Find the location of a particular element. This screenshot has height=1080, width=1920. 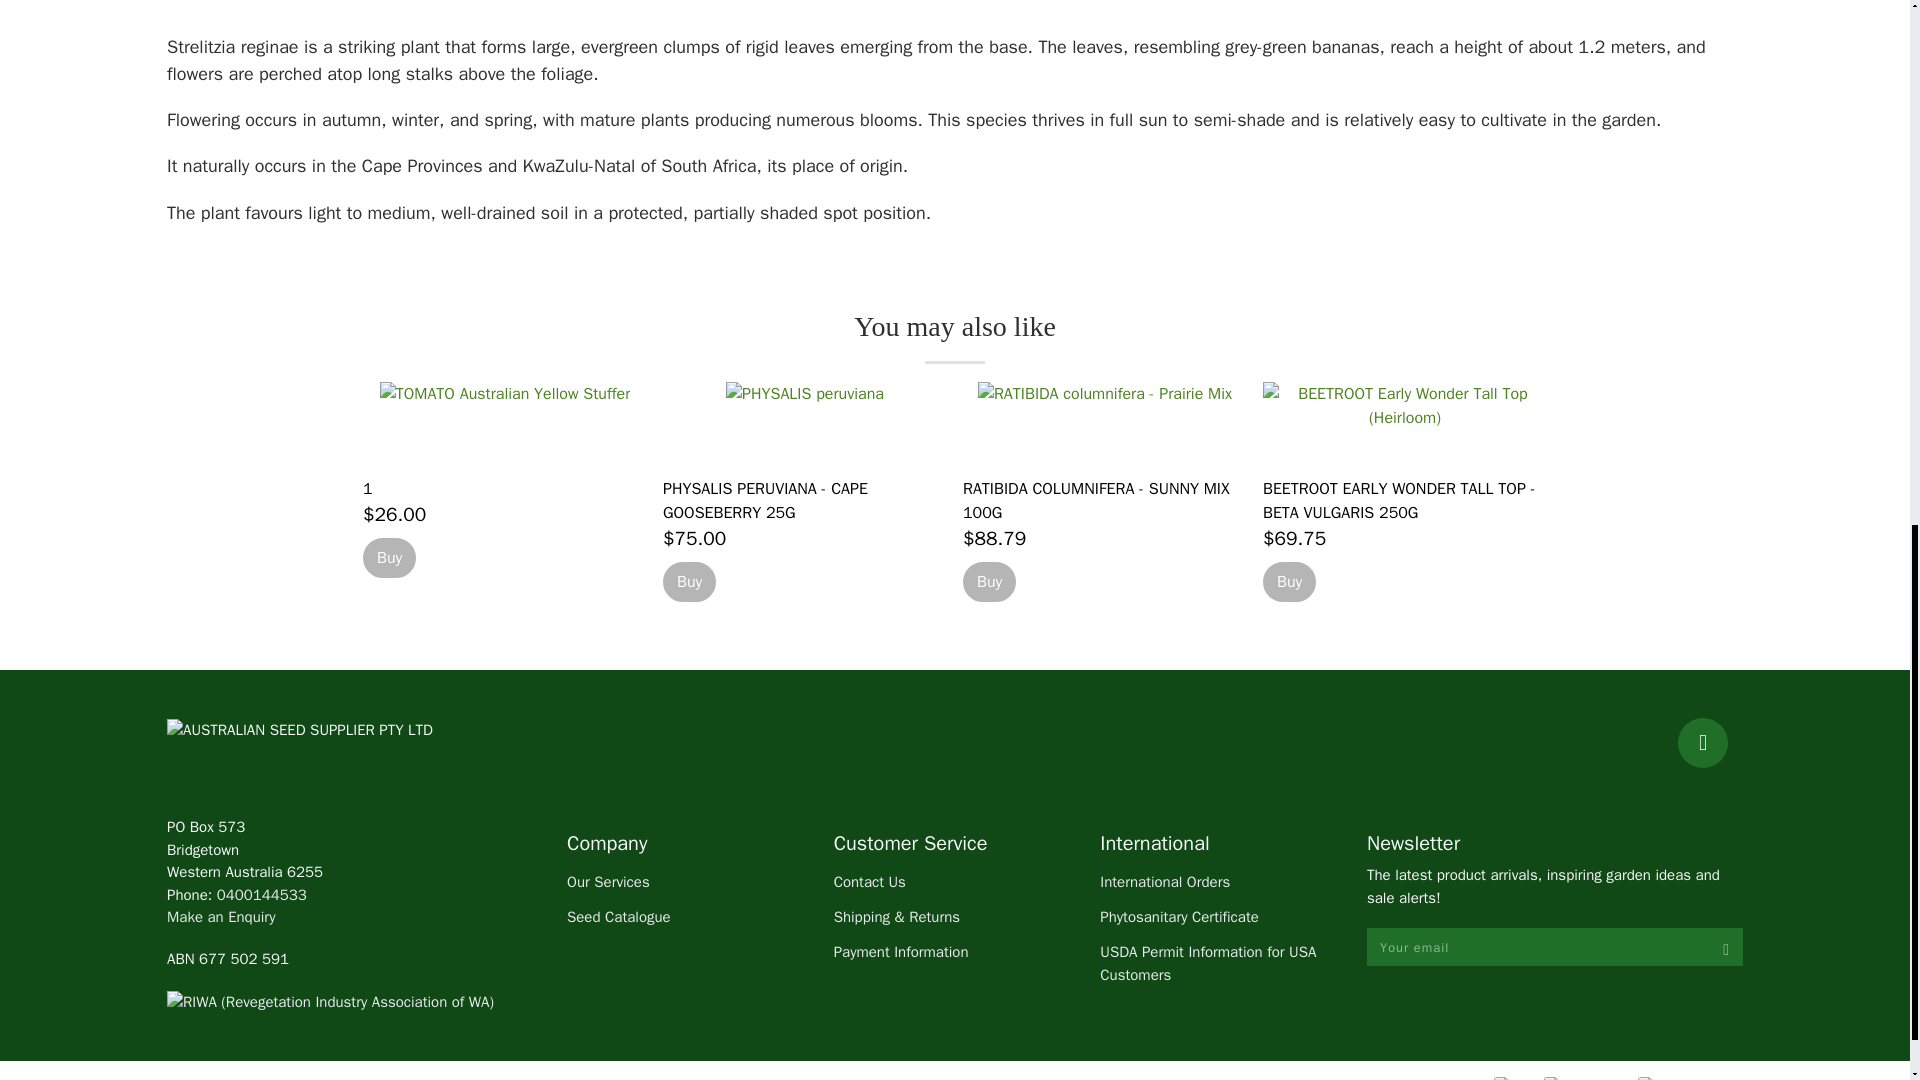

RATIBIDA columnifera - Sunny Mix 100g is located at coordinates (1104, 422).